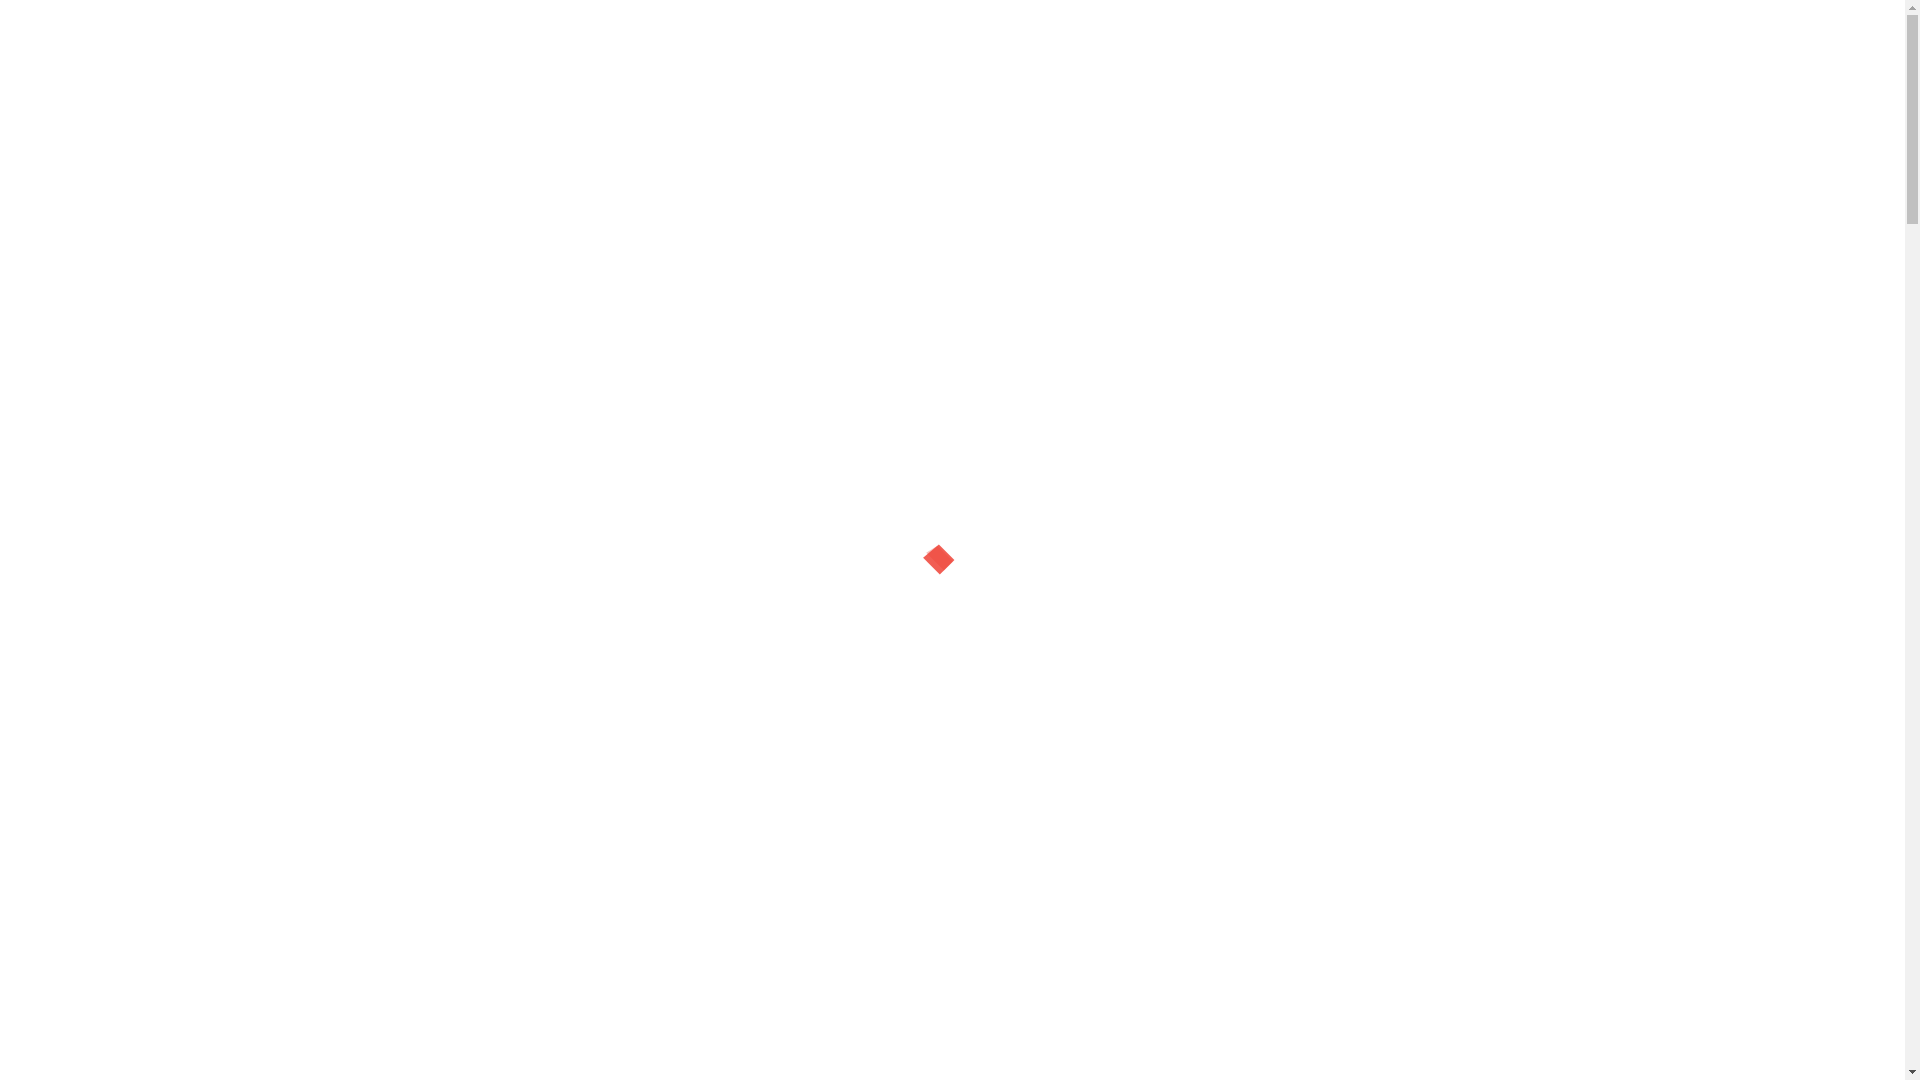  Describe the element at coordinates (384, 446) in the screenshot. I see `RSM` at that location.